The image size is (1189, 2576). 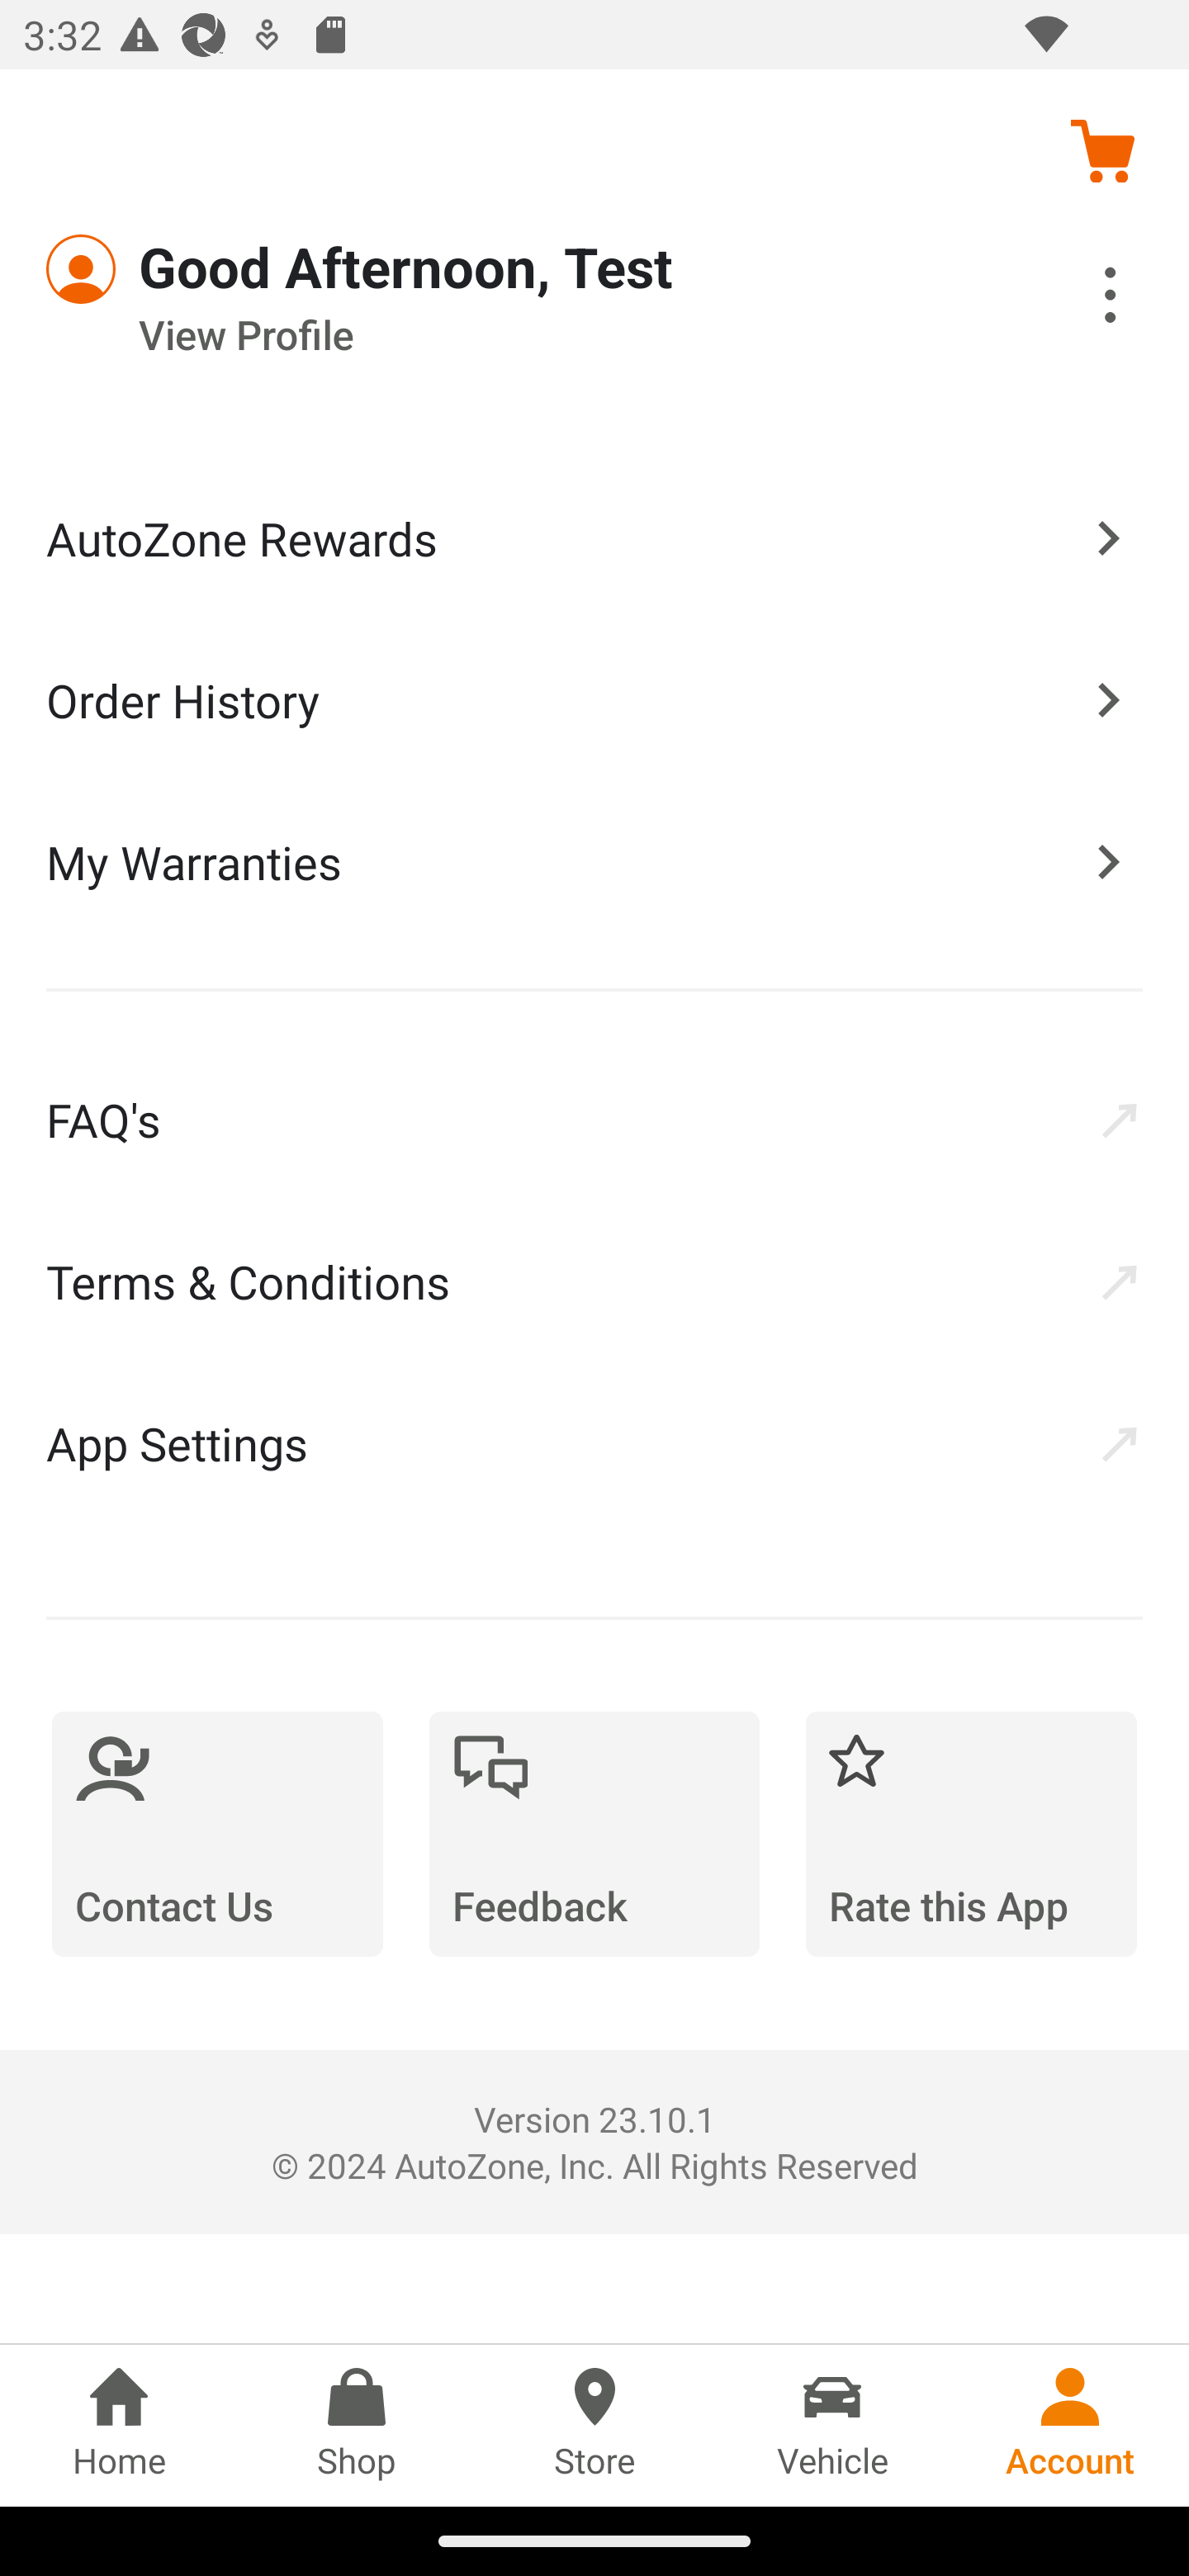 I want to click on View Profile, so click(x=504, y=335).